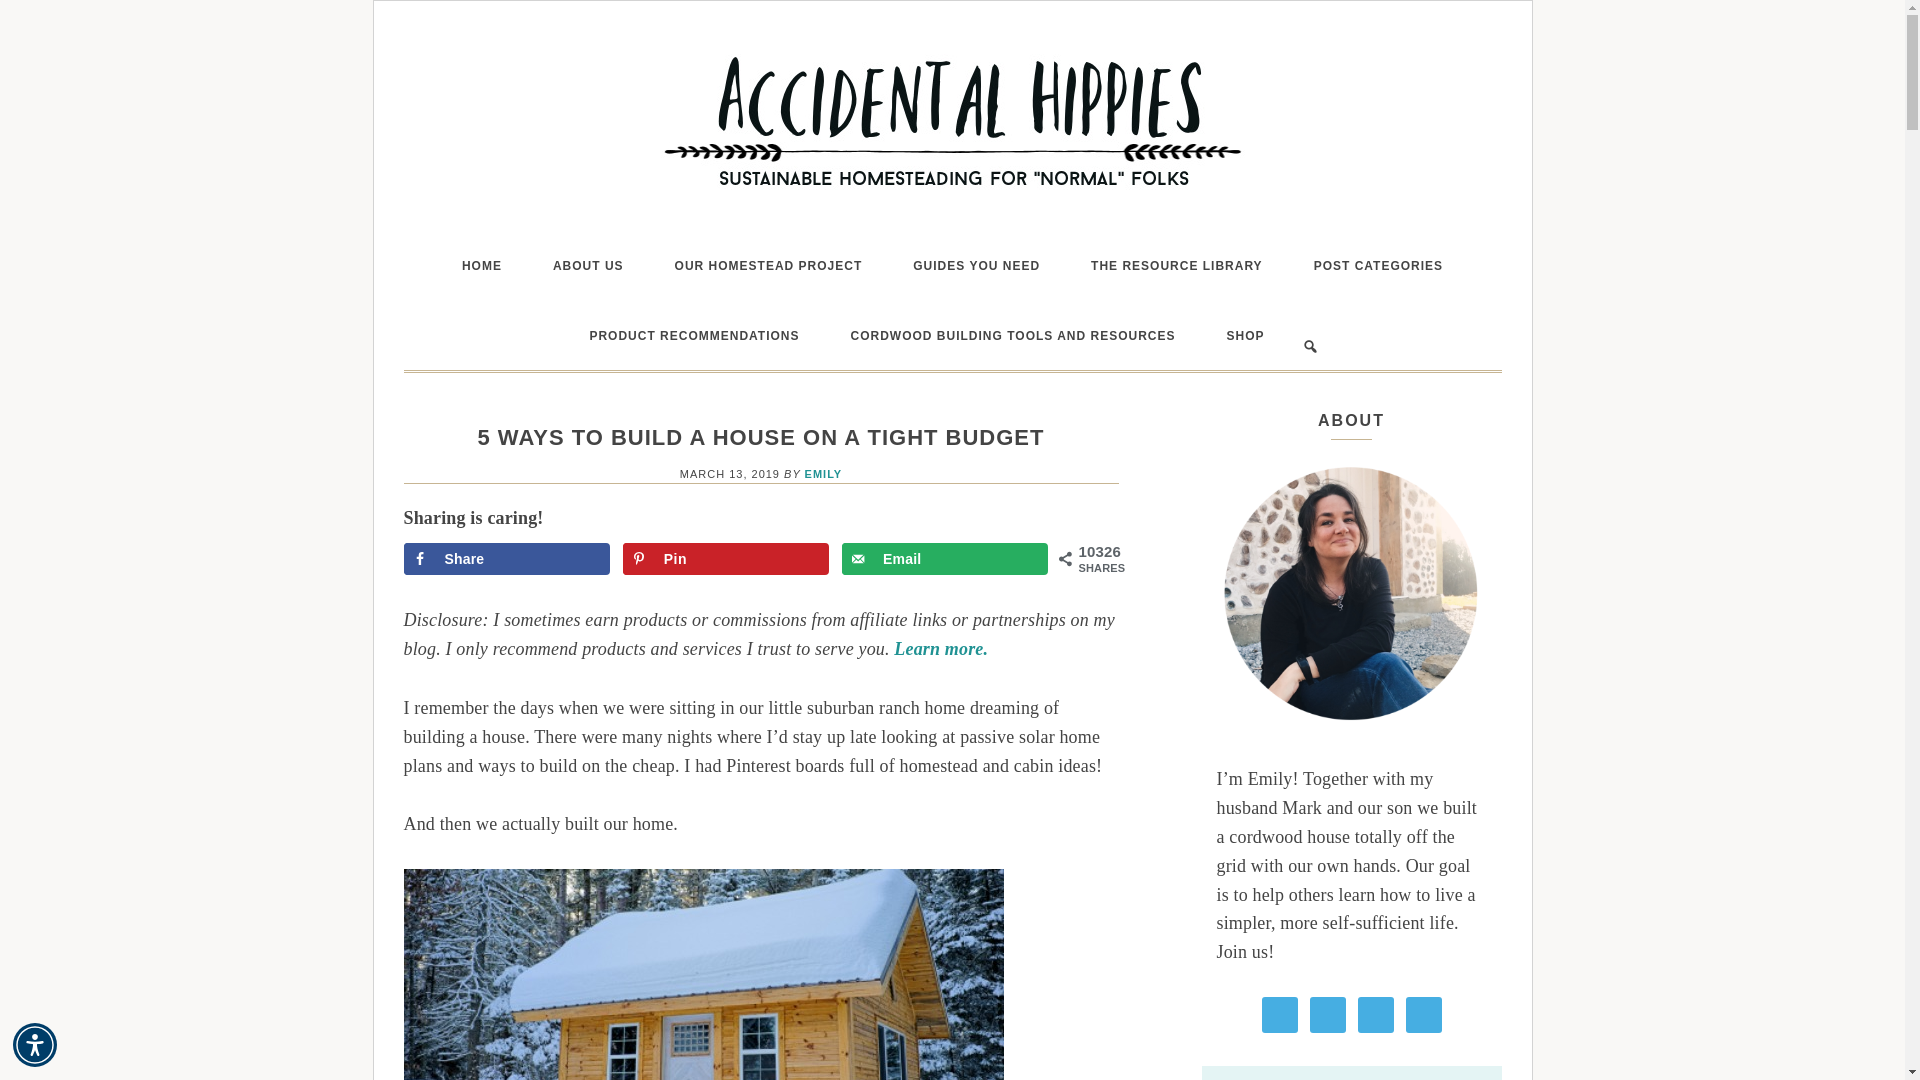 This screenshot has height=1080, width=1920. What do you see at coordinates (941, 648) in the screenshot?
I see `Learn more.` at bounding box center [941, 648].